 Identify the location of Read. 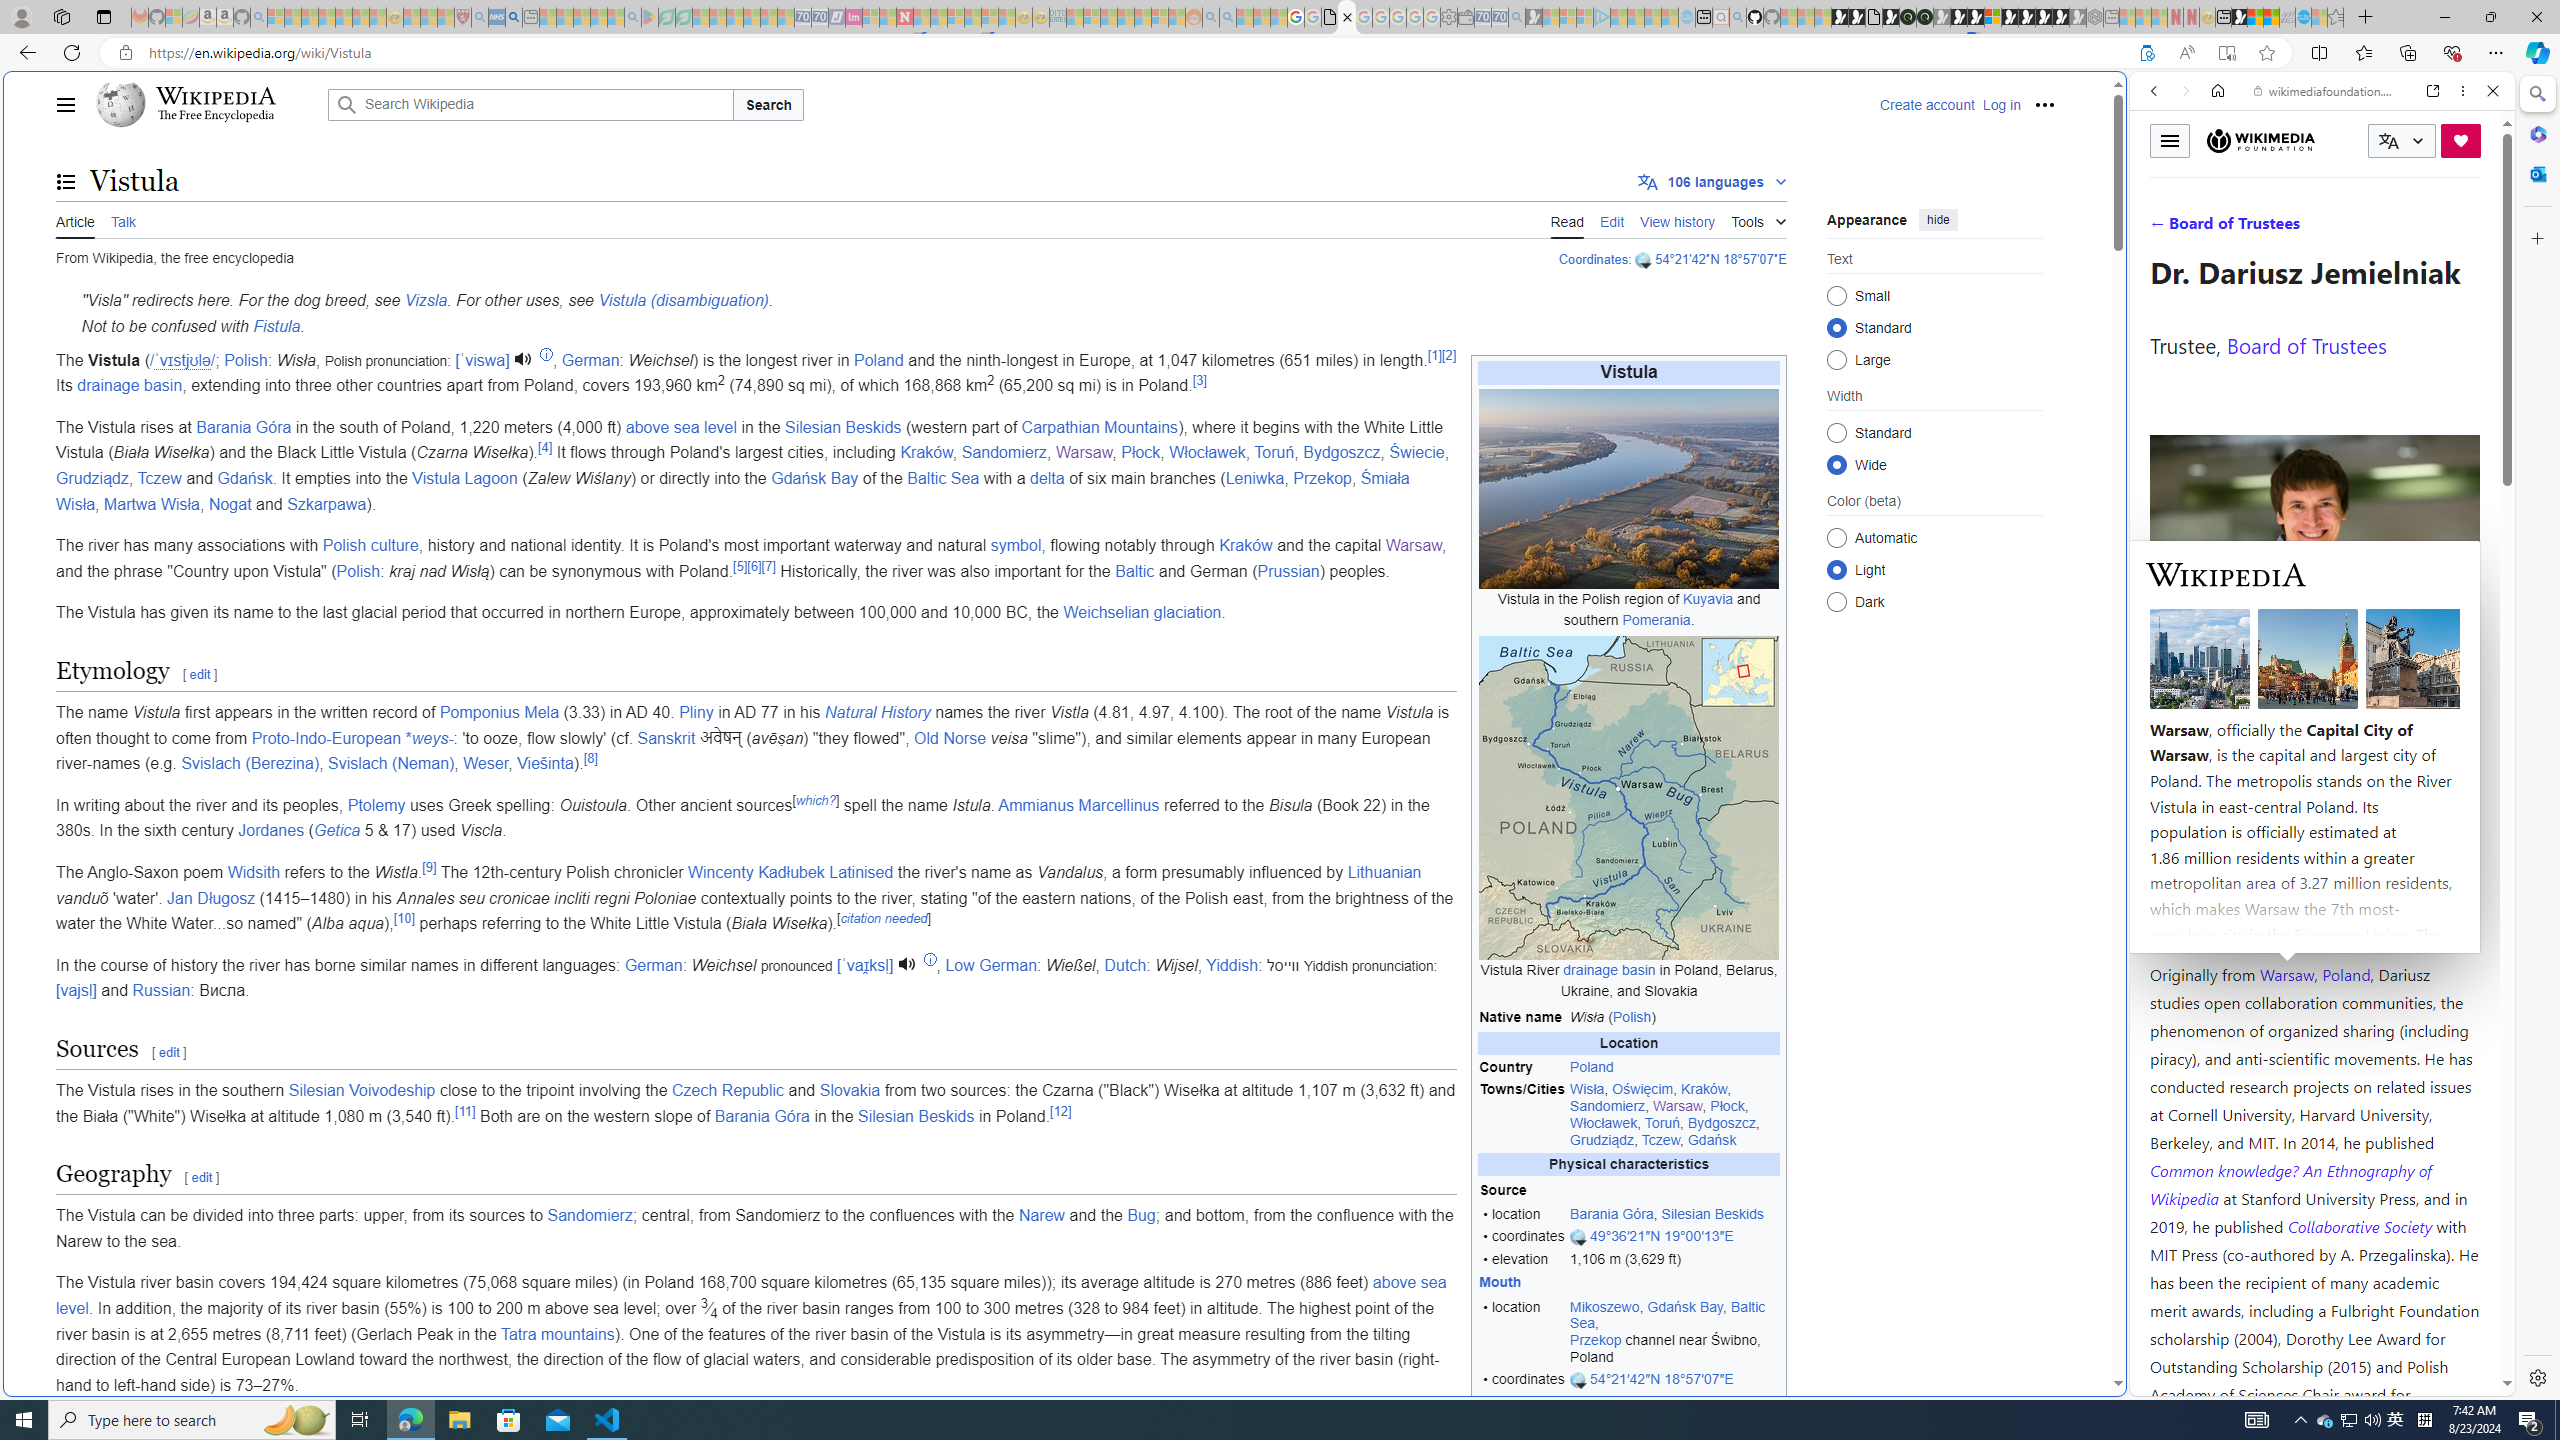
(1566, 219).